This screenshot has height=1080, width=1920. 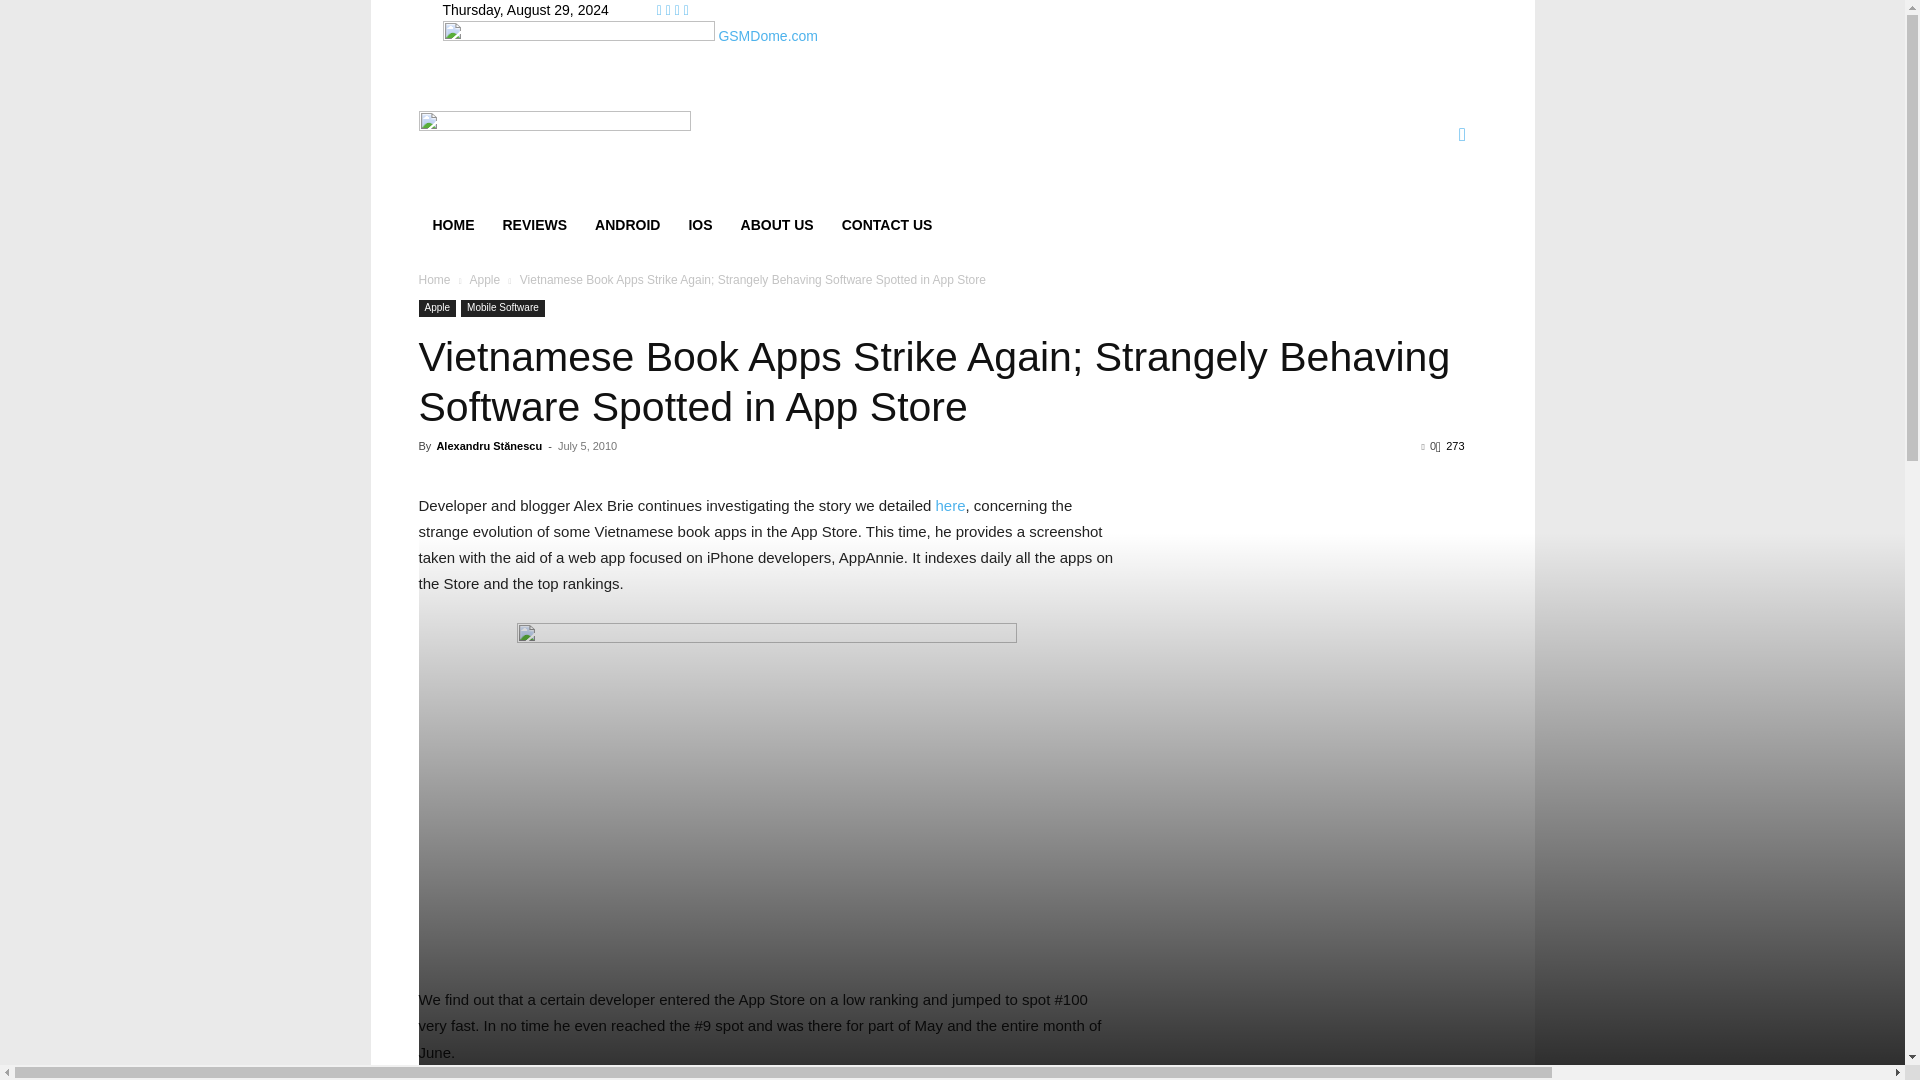 I want to click on Apple, so click(x=437, y=308).